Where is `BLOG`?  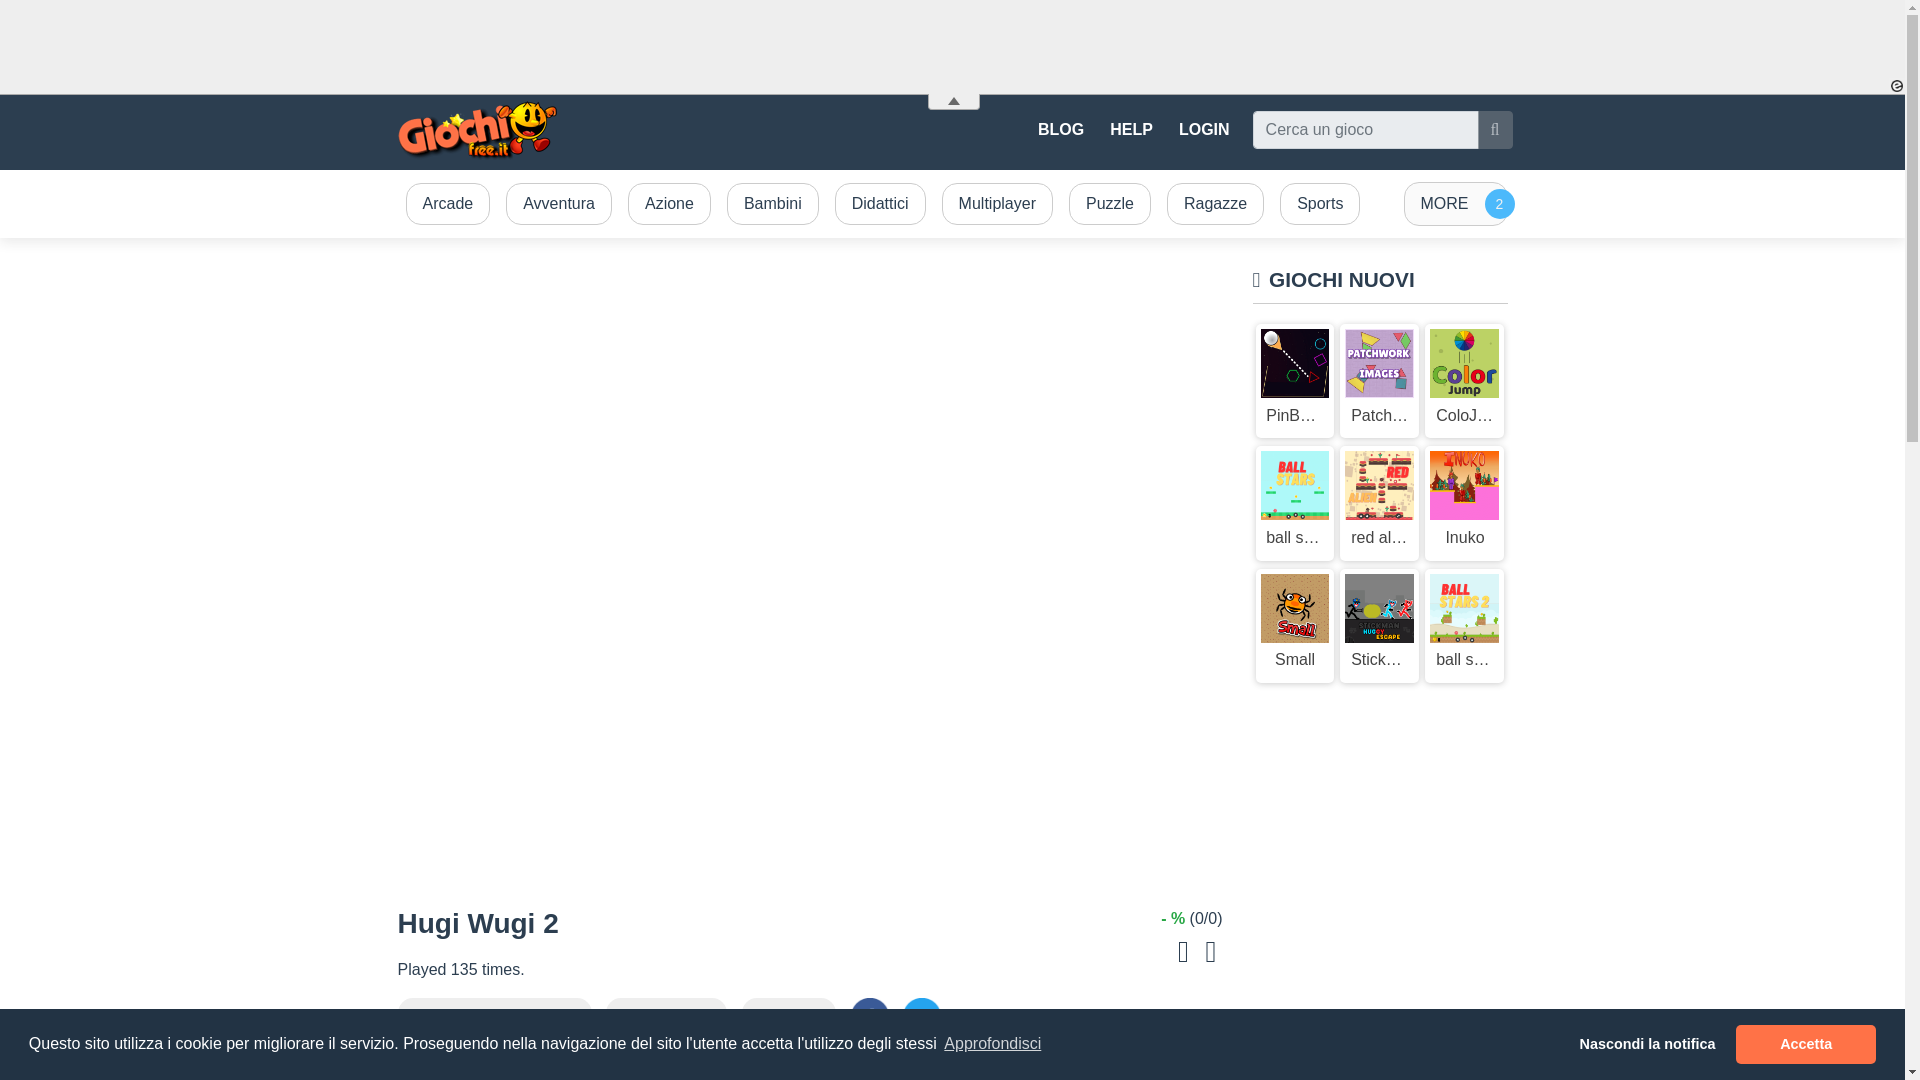
BLOG is located at coordinates (1060, 130).